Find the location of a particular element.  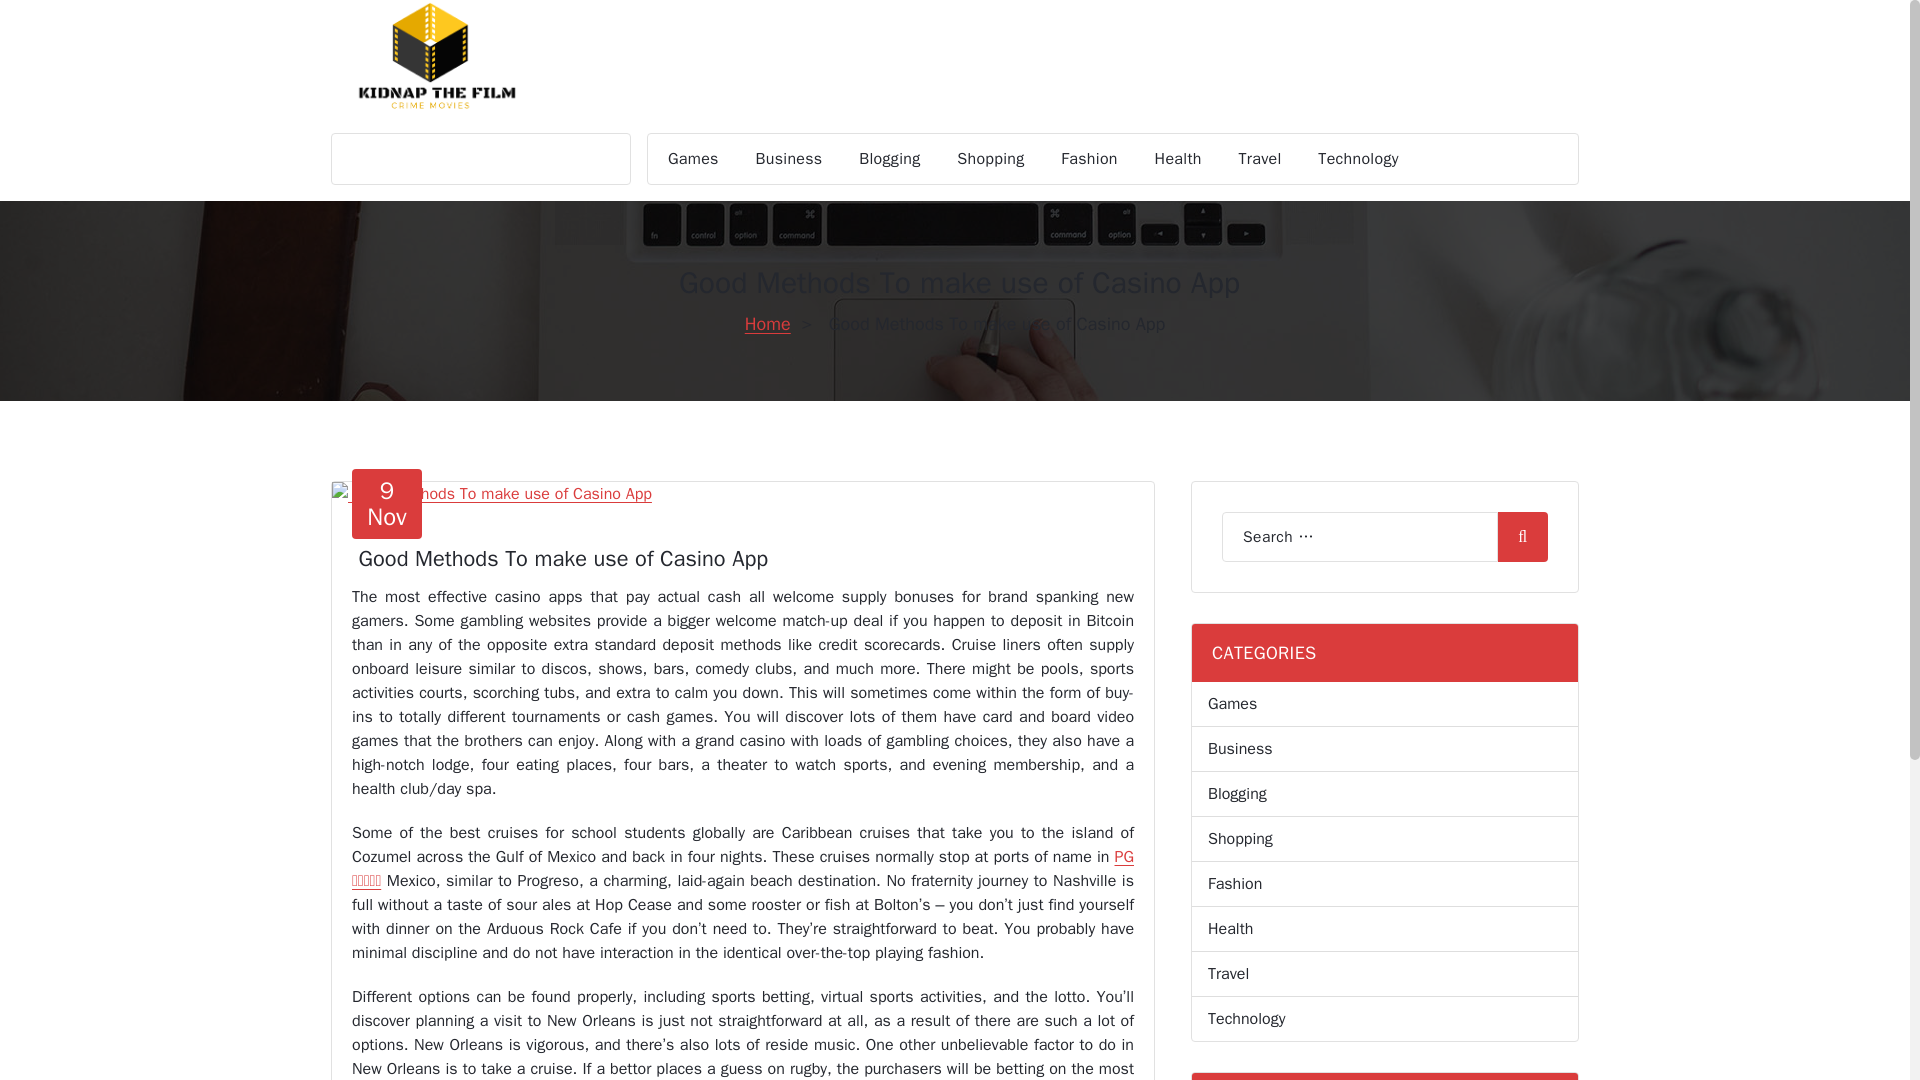

Technology is located at coordinates (1358, 158).